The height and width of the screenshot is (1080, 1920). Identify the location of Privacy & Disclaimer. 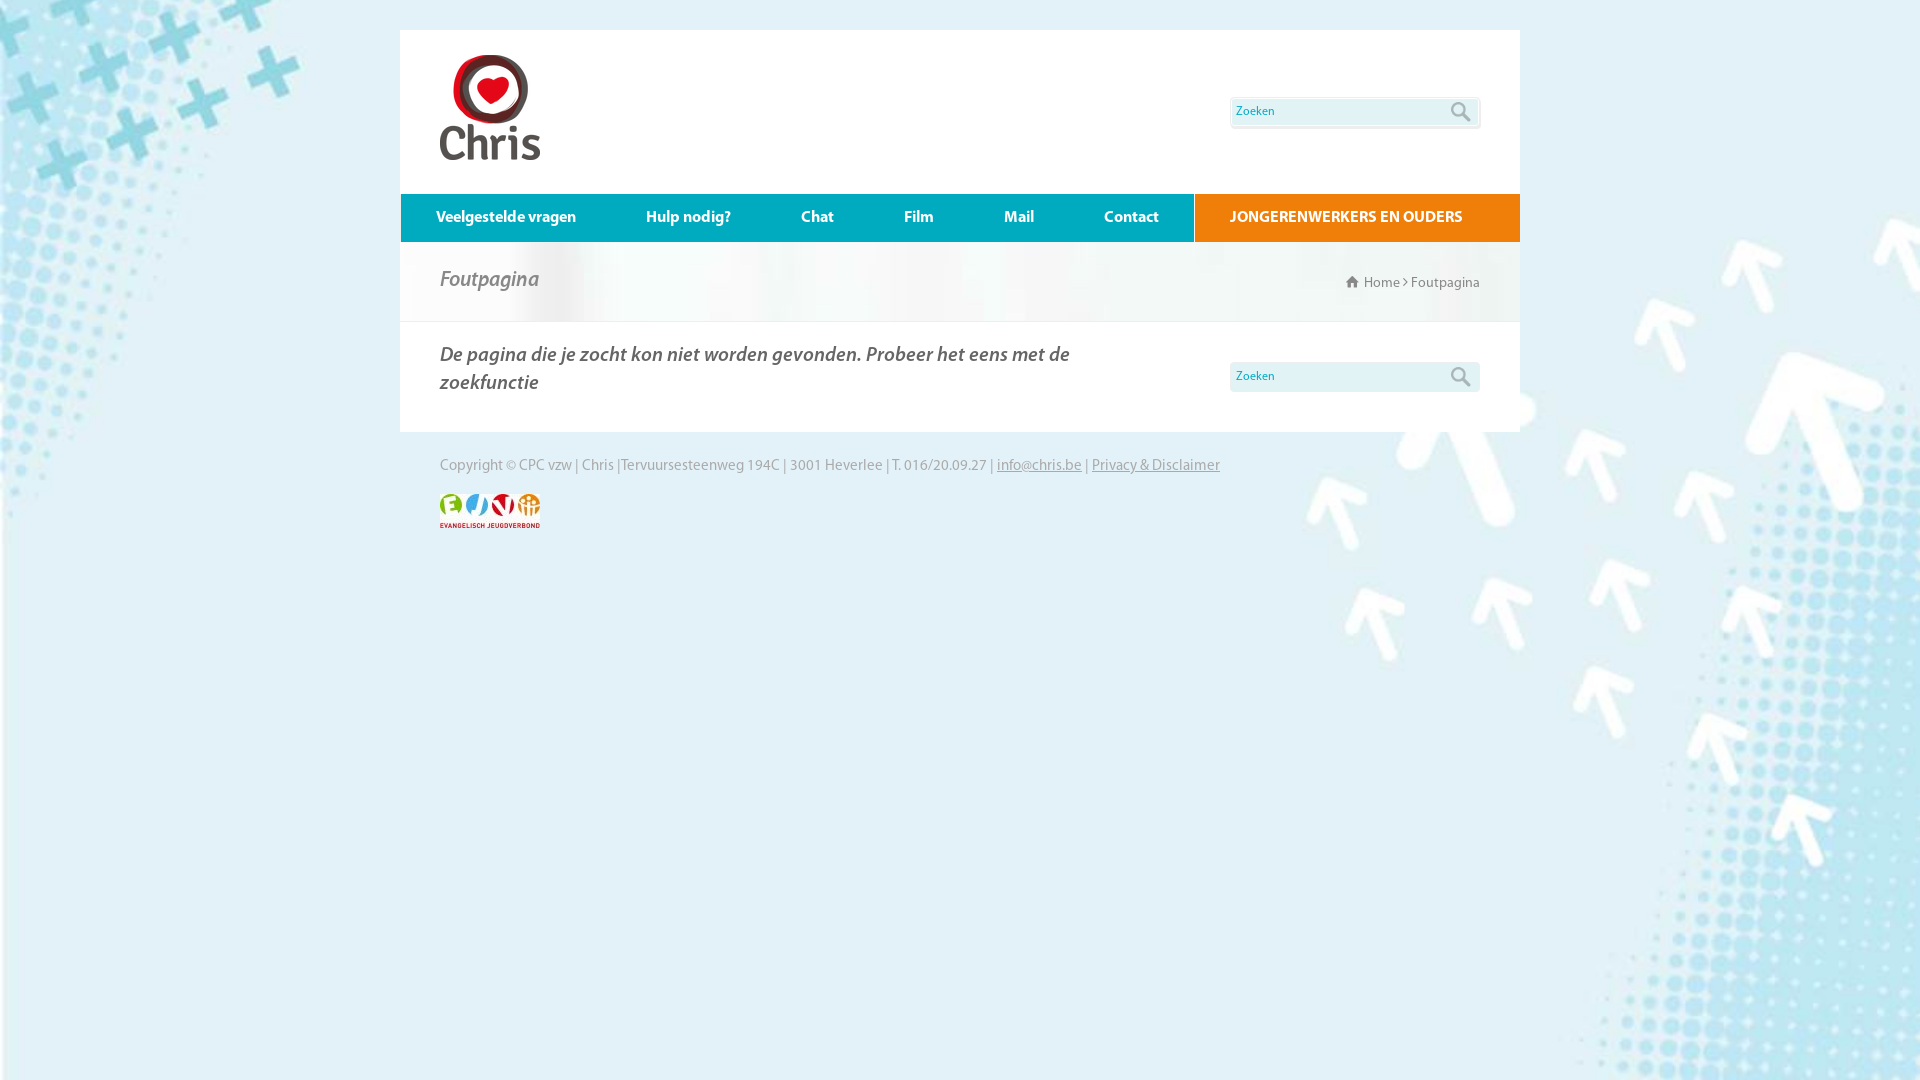
(1156, 466).